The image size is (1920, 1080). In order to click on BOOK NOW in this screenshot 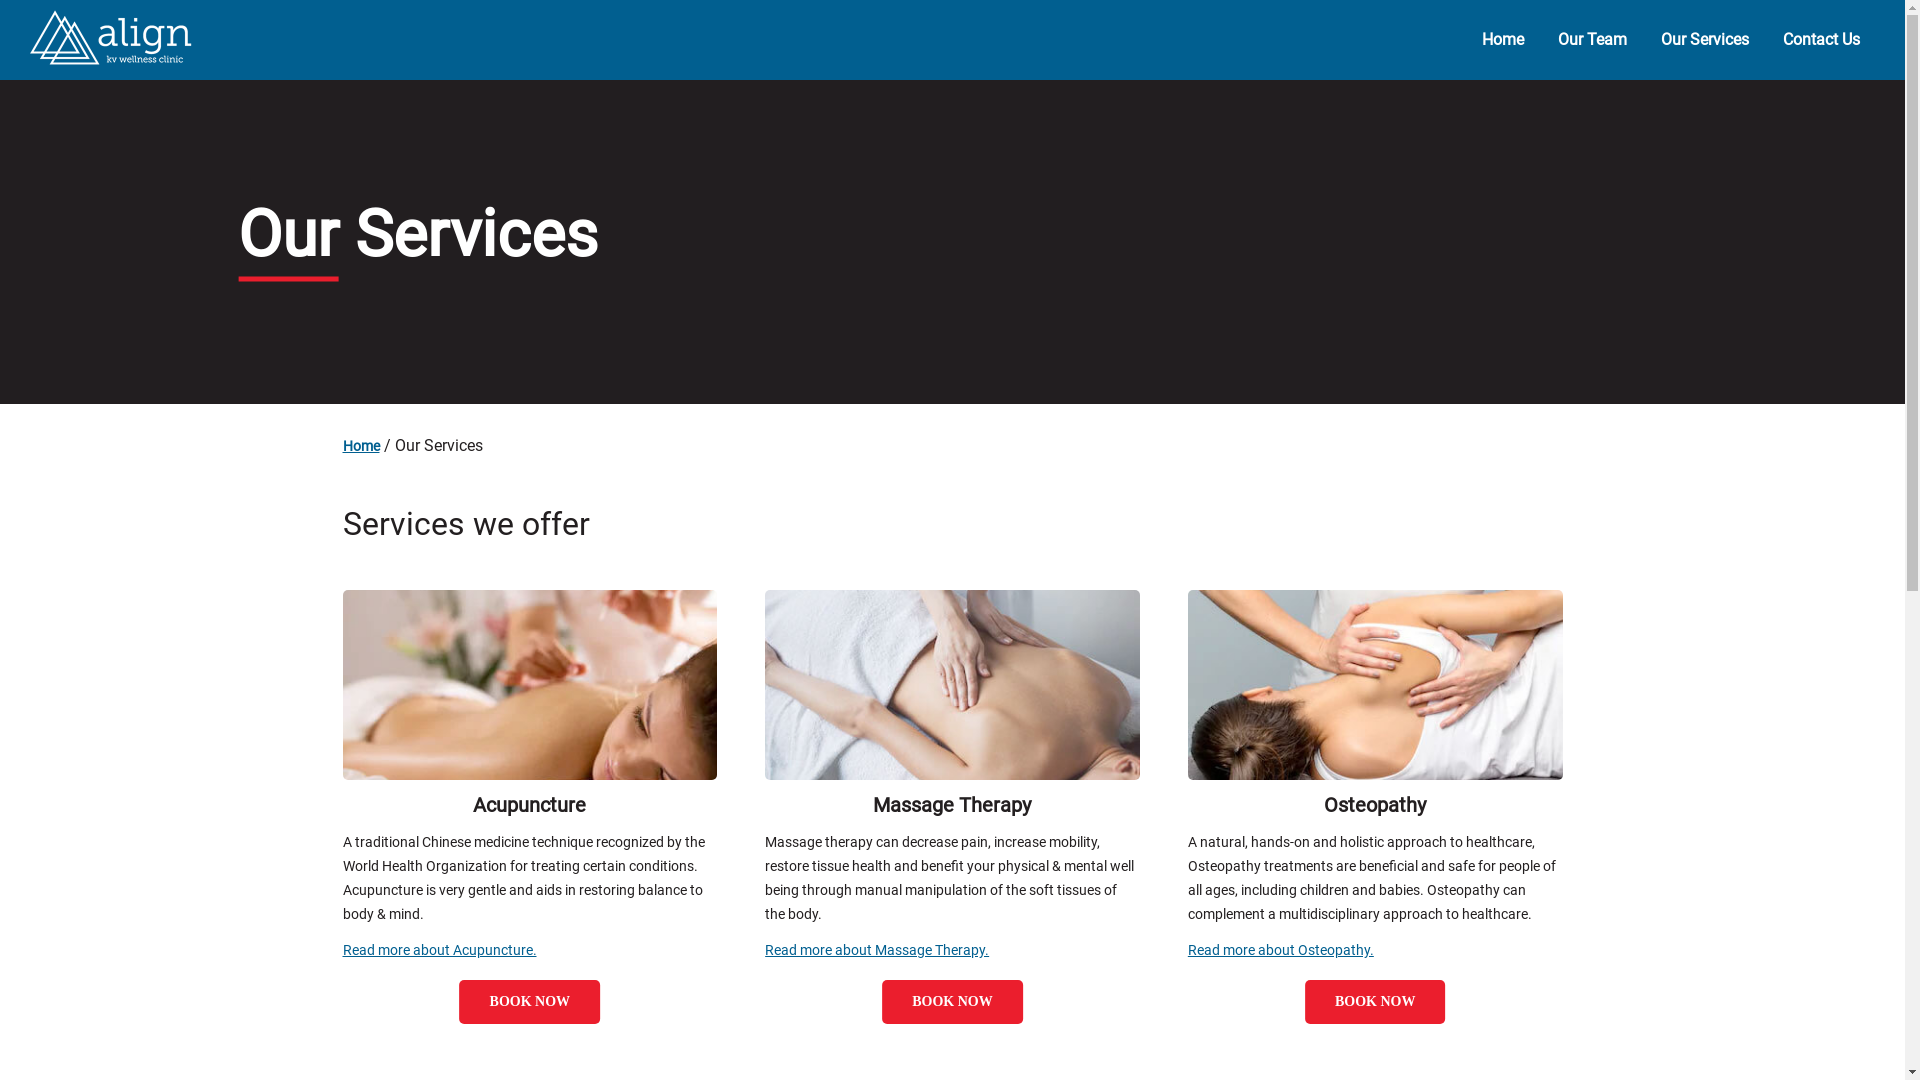, I will do `click(1376, 1002)`.